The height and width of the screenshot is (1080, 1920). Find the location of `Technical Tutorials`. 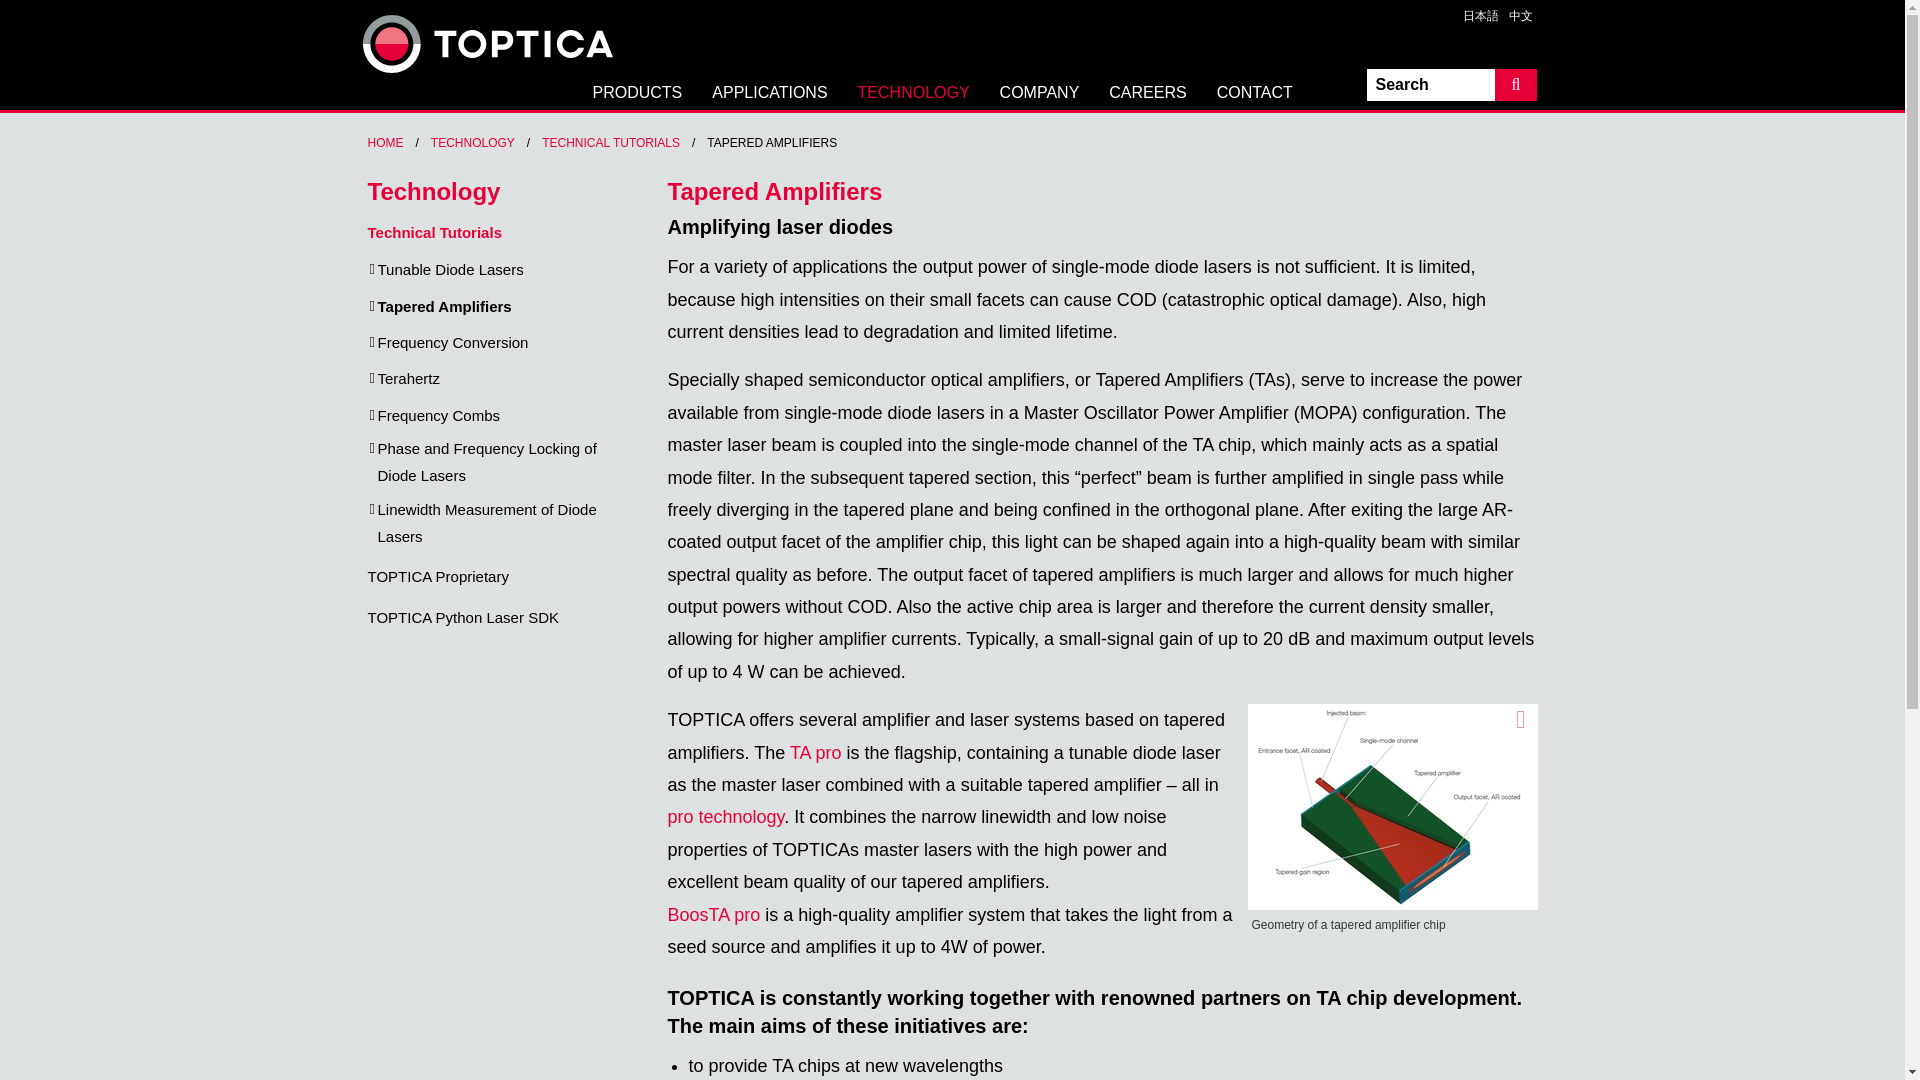

Technical Tutorials is located at coordinates (610, 143).